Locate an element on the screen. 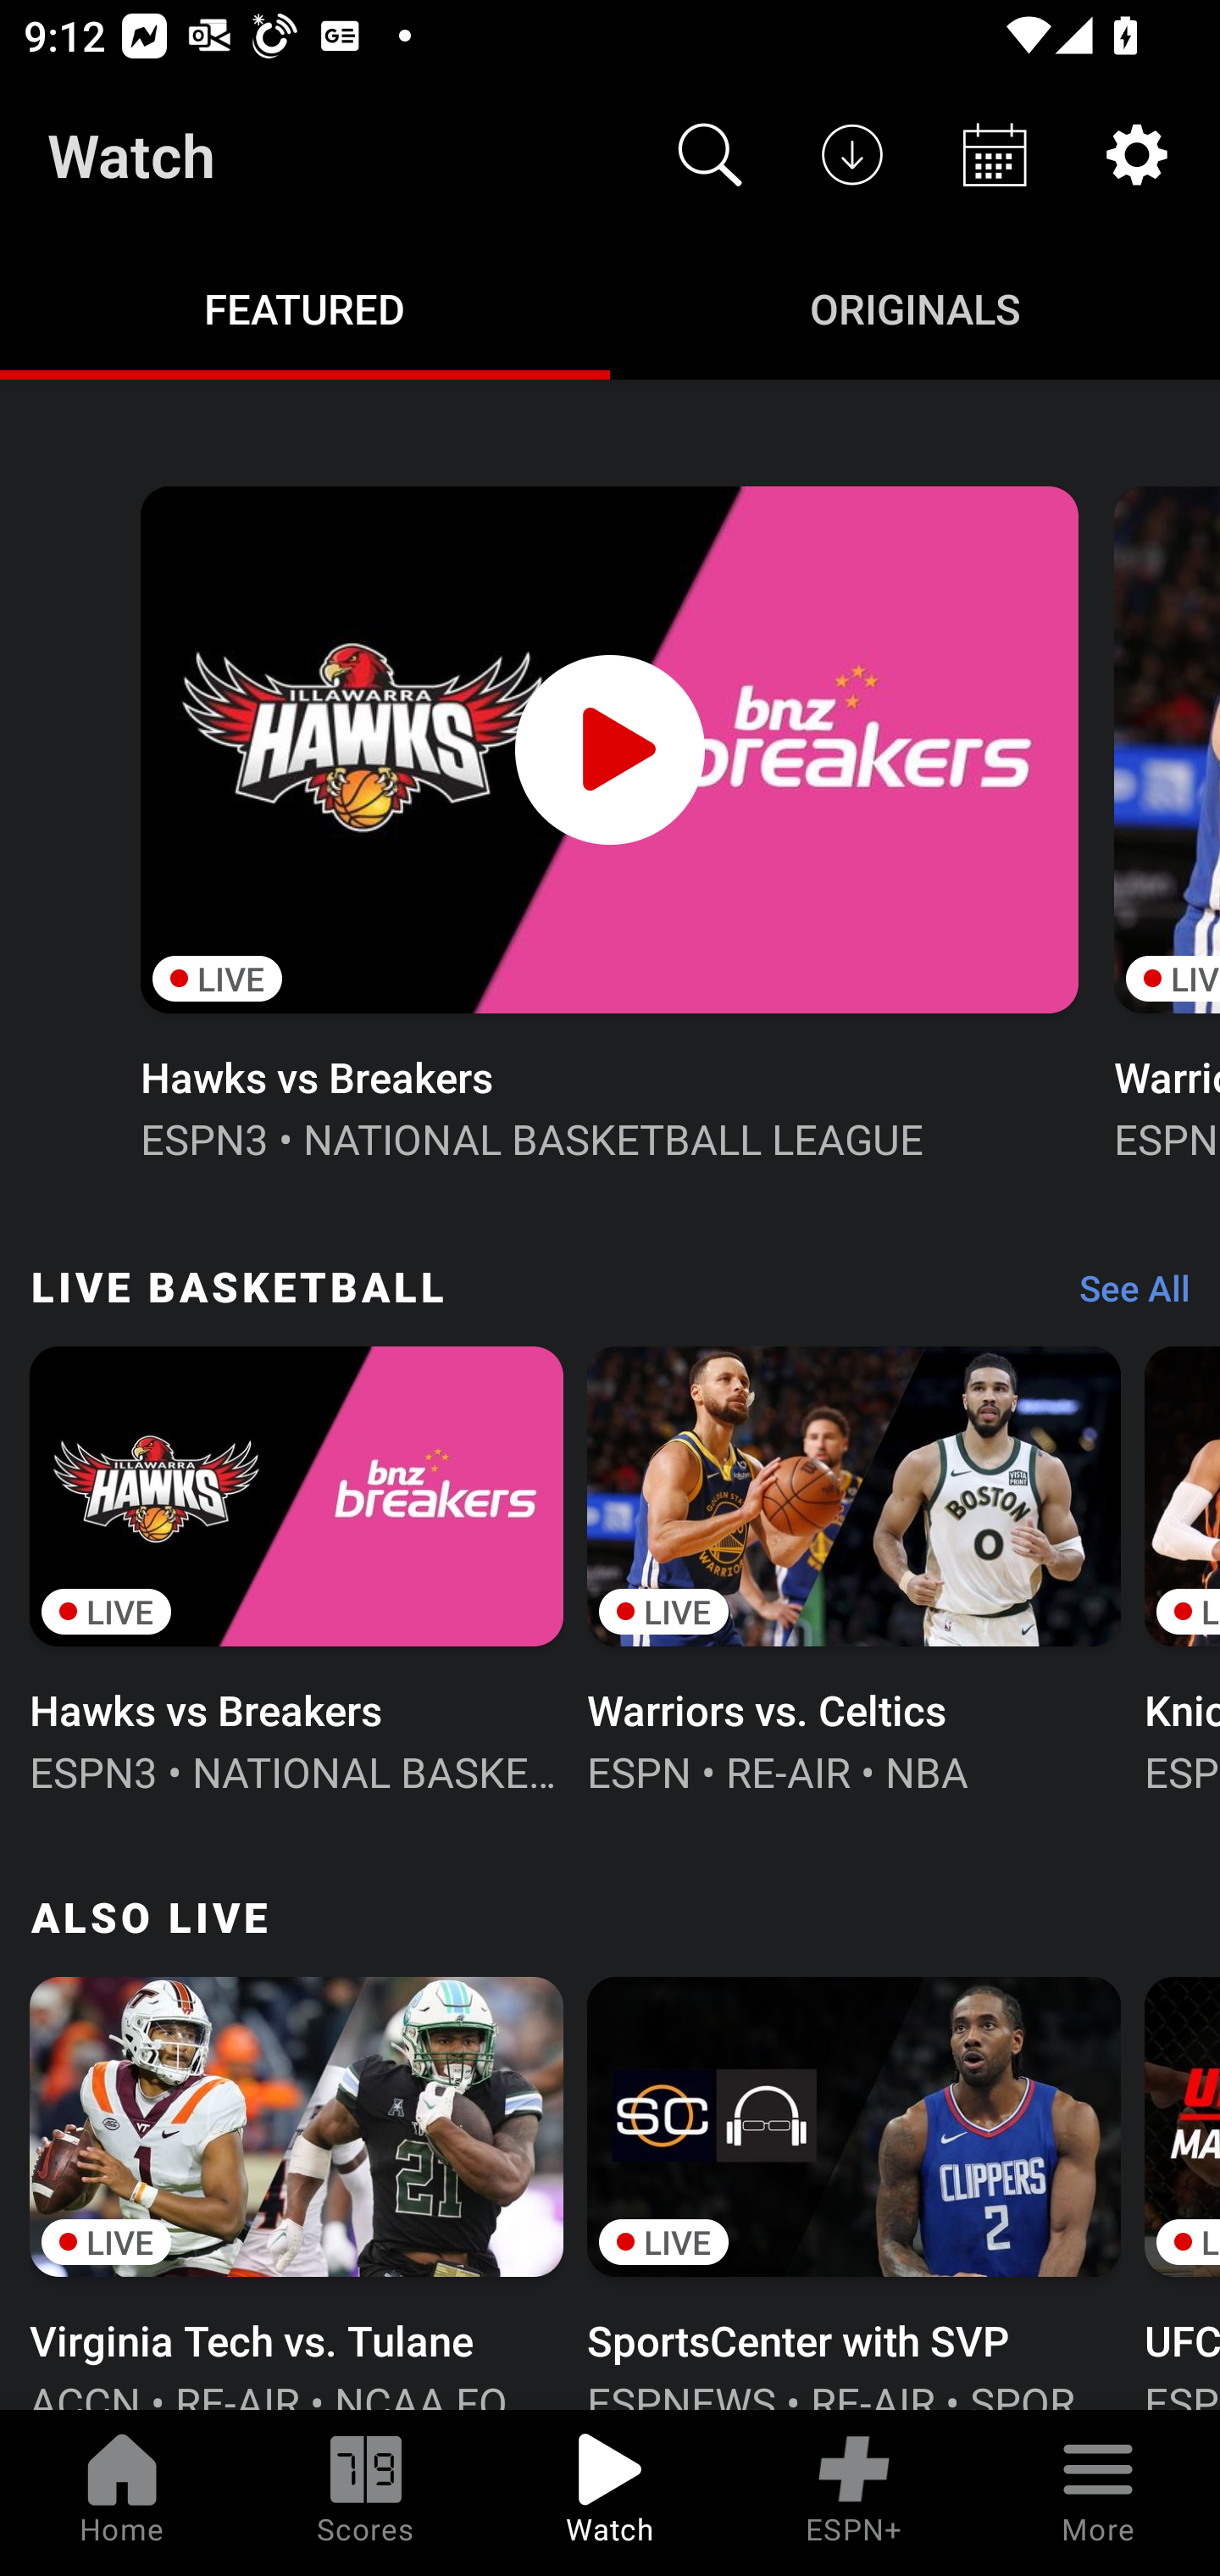 The image size is (1220, 2576). Search is located at coordinates (710, 154).